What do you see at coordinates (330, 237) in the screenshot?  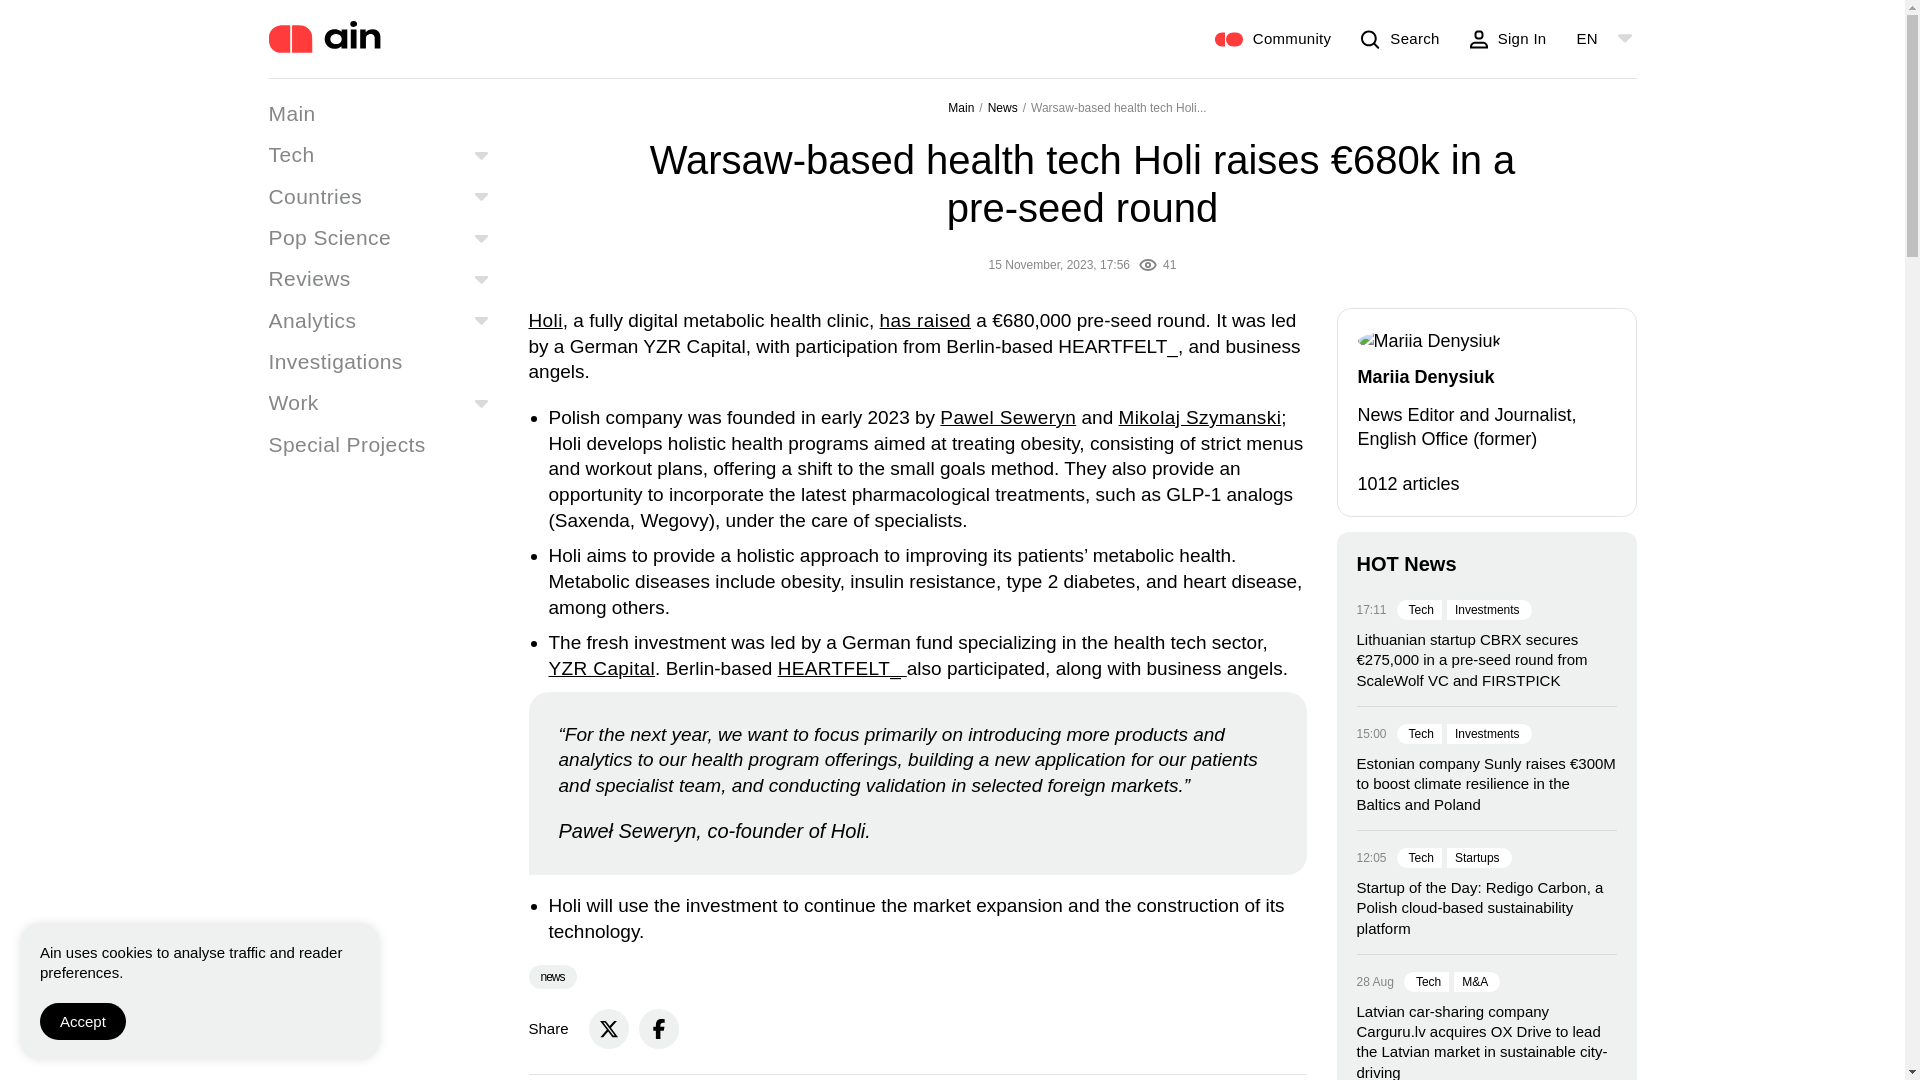 I see `Pop Science` at bounding box center [330, 237].